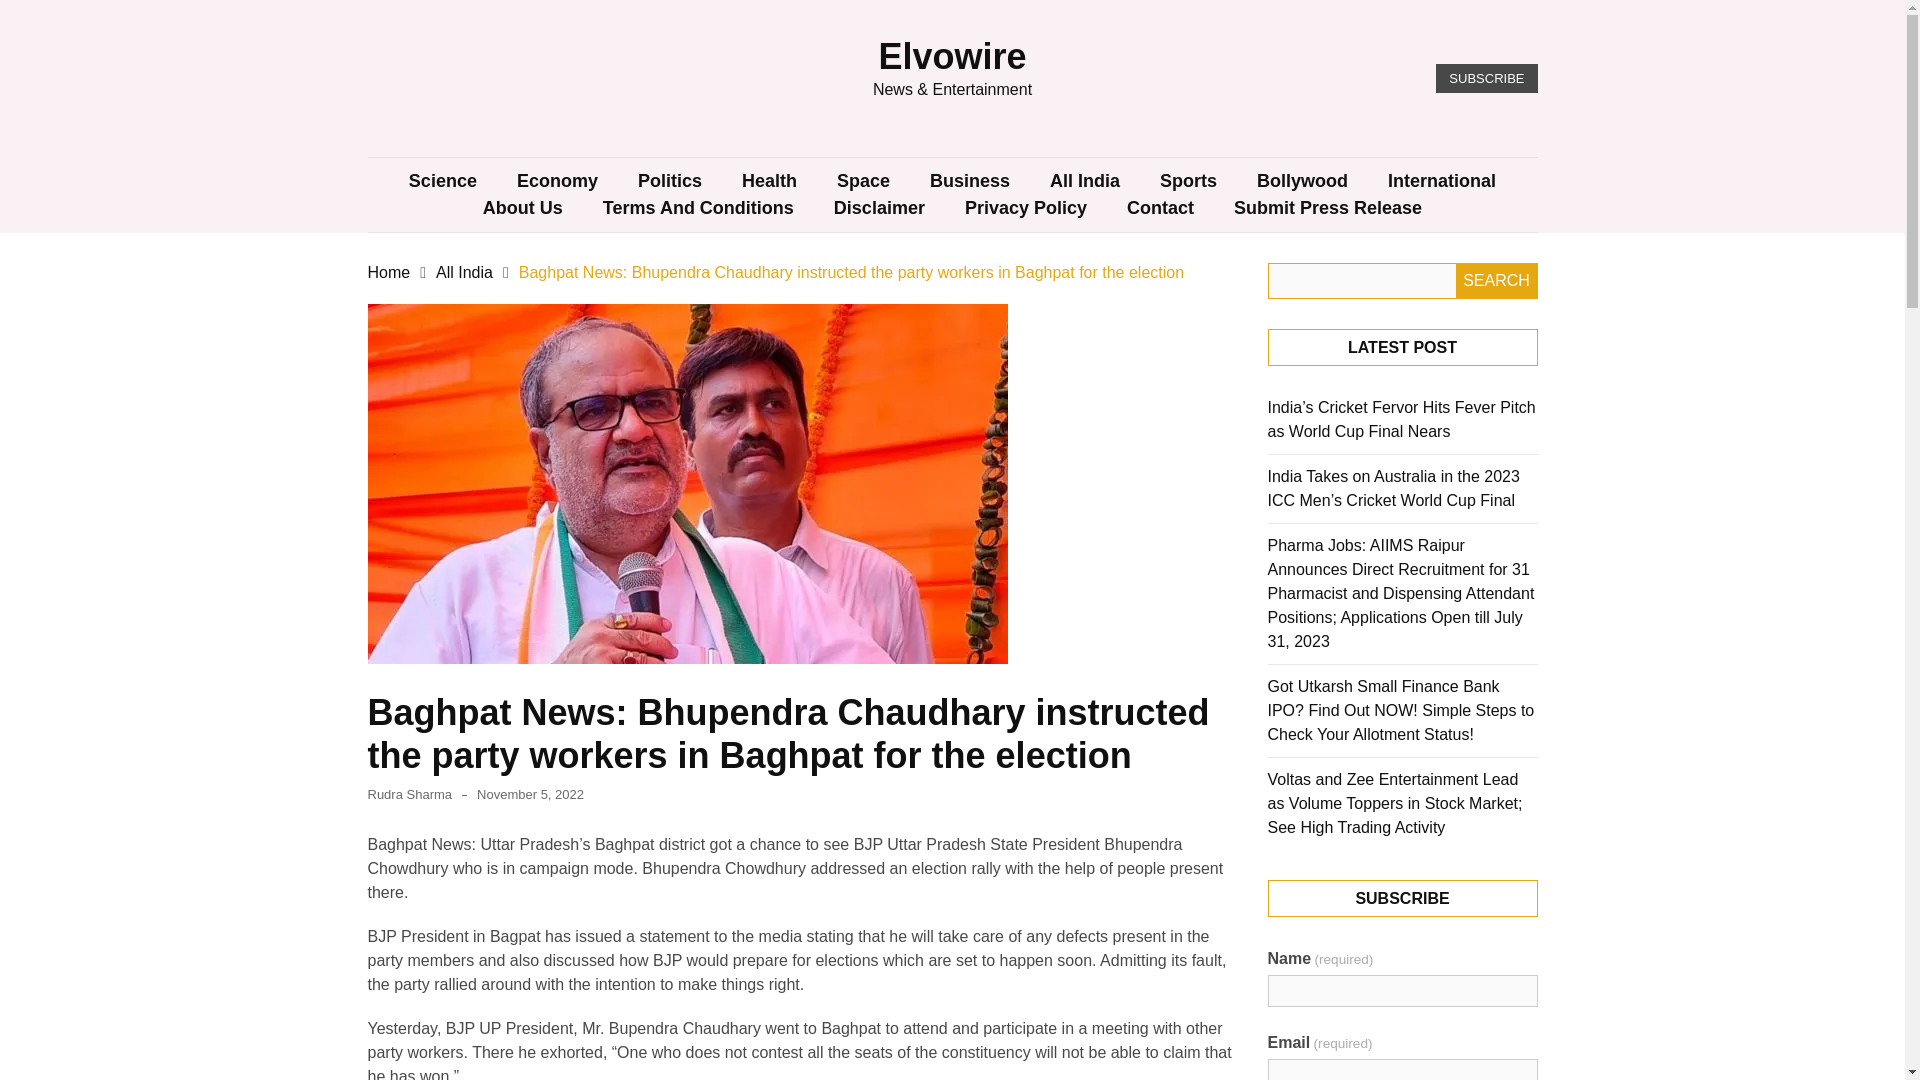  Describe the element at coordinates (951, 56) in the screenshot. I see `Elvowire` at that location.